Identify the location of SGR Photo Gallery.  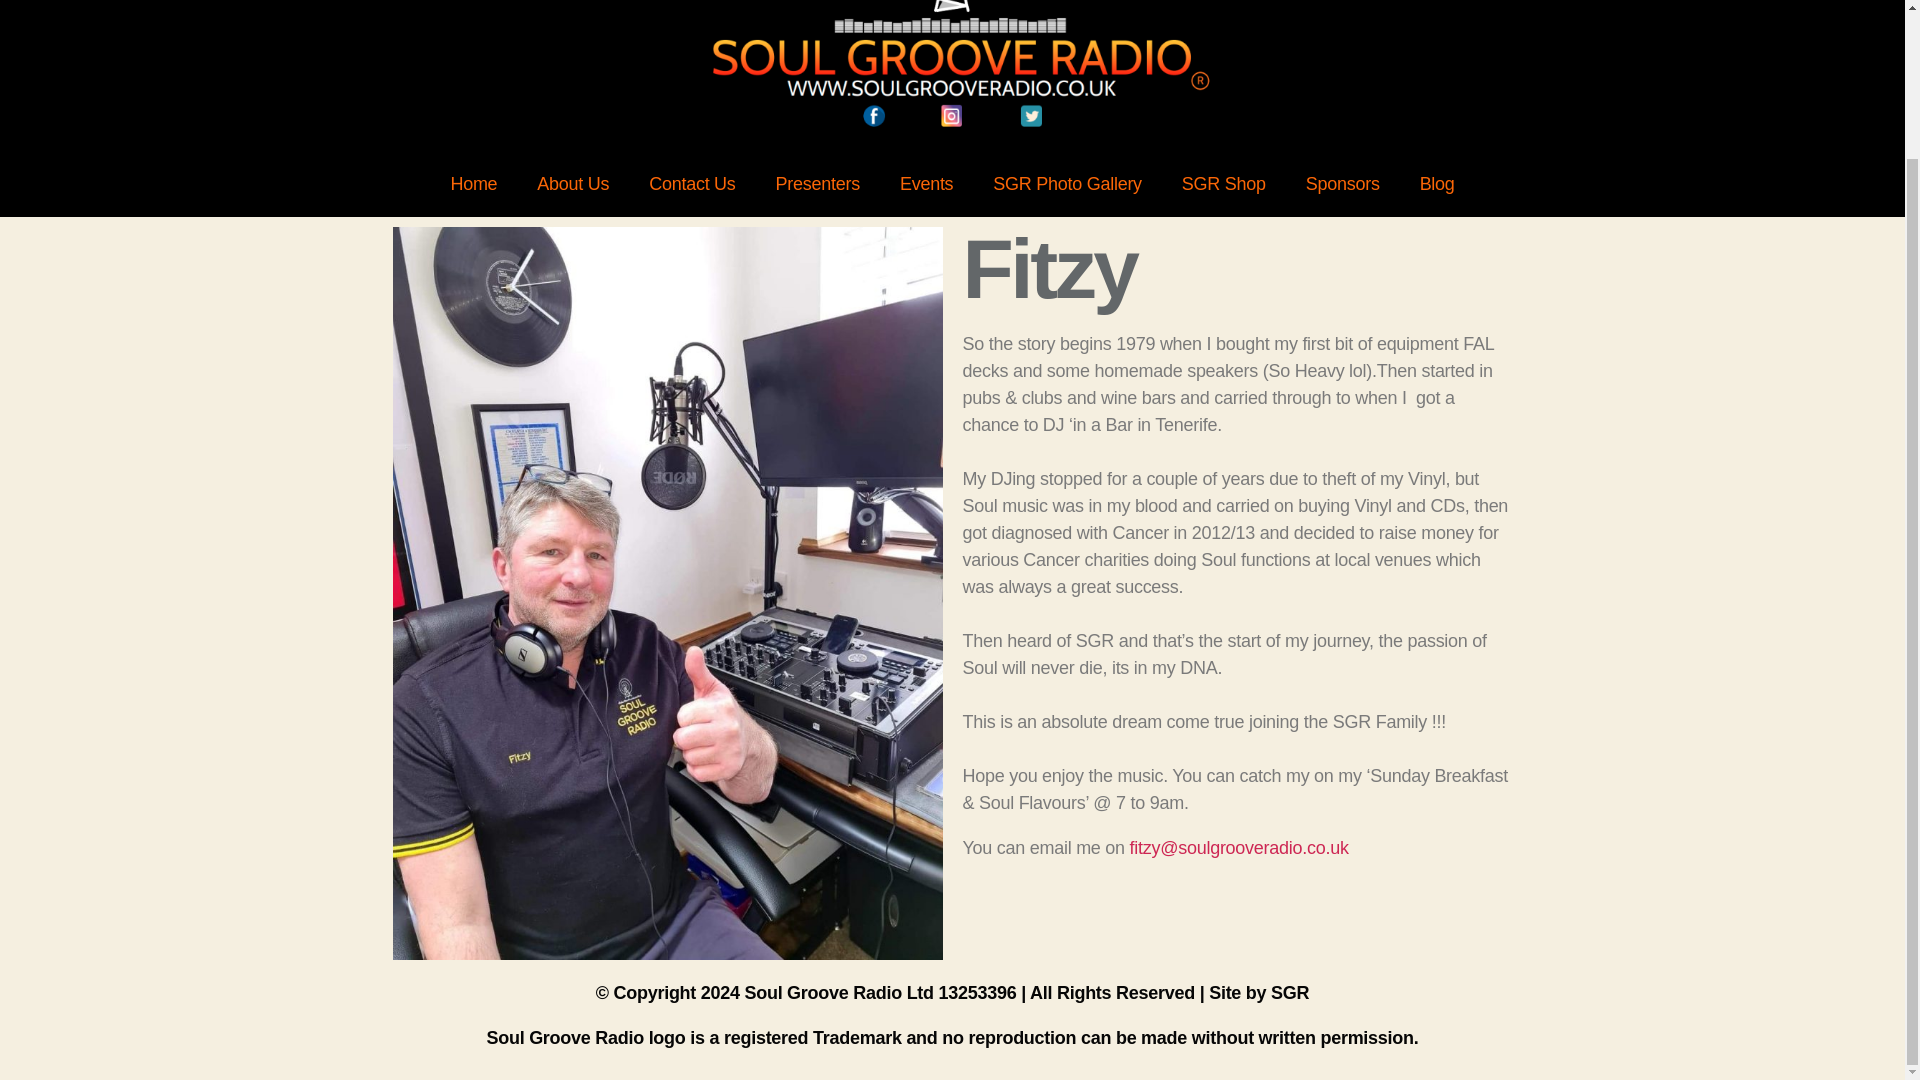
(1067, 184).